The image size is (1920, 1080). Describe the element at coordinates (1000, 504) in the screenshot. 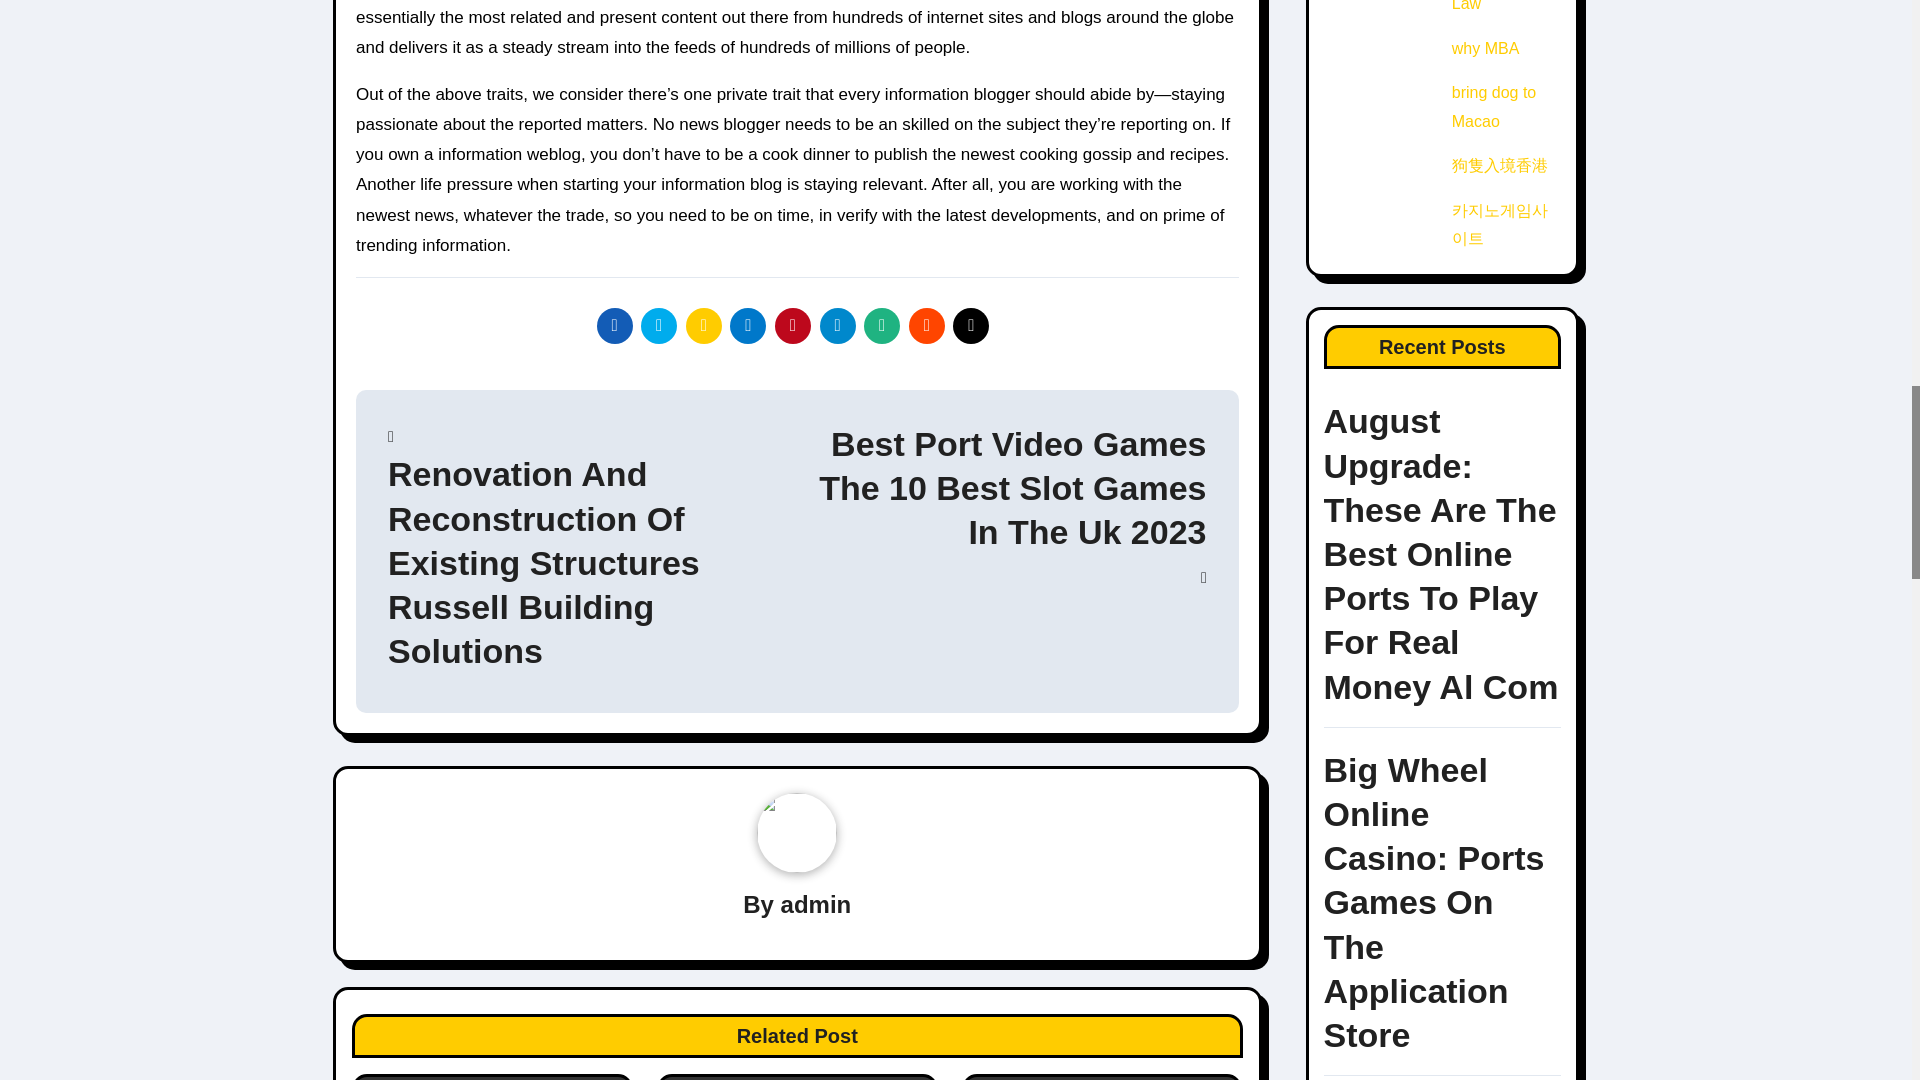

I see `Best Port Video Games The 10 Best Slot Games In The Uk 2023` at that location.